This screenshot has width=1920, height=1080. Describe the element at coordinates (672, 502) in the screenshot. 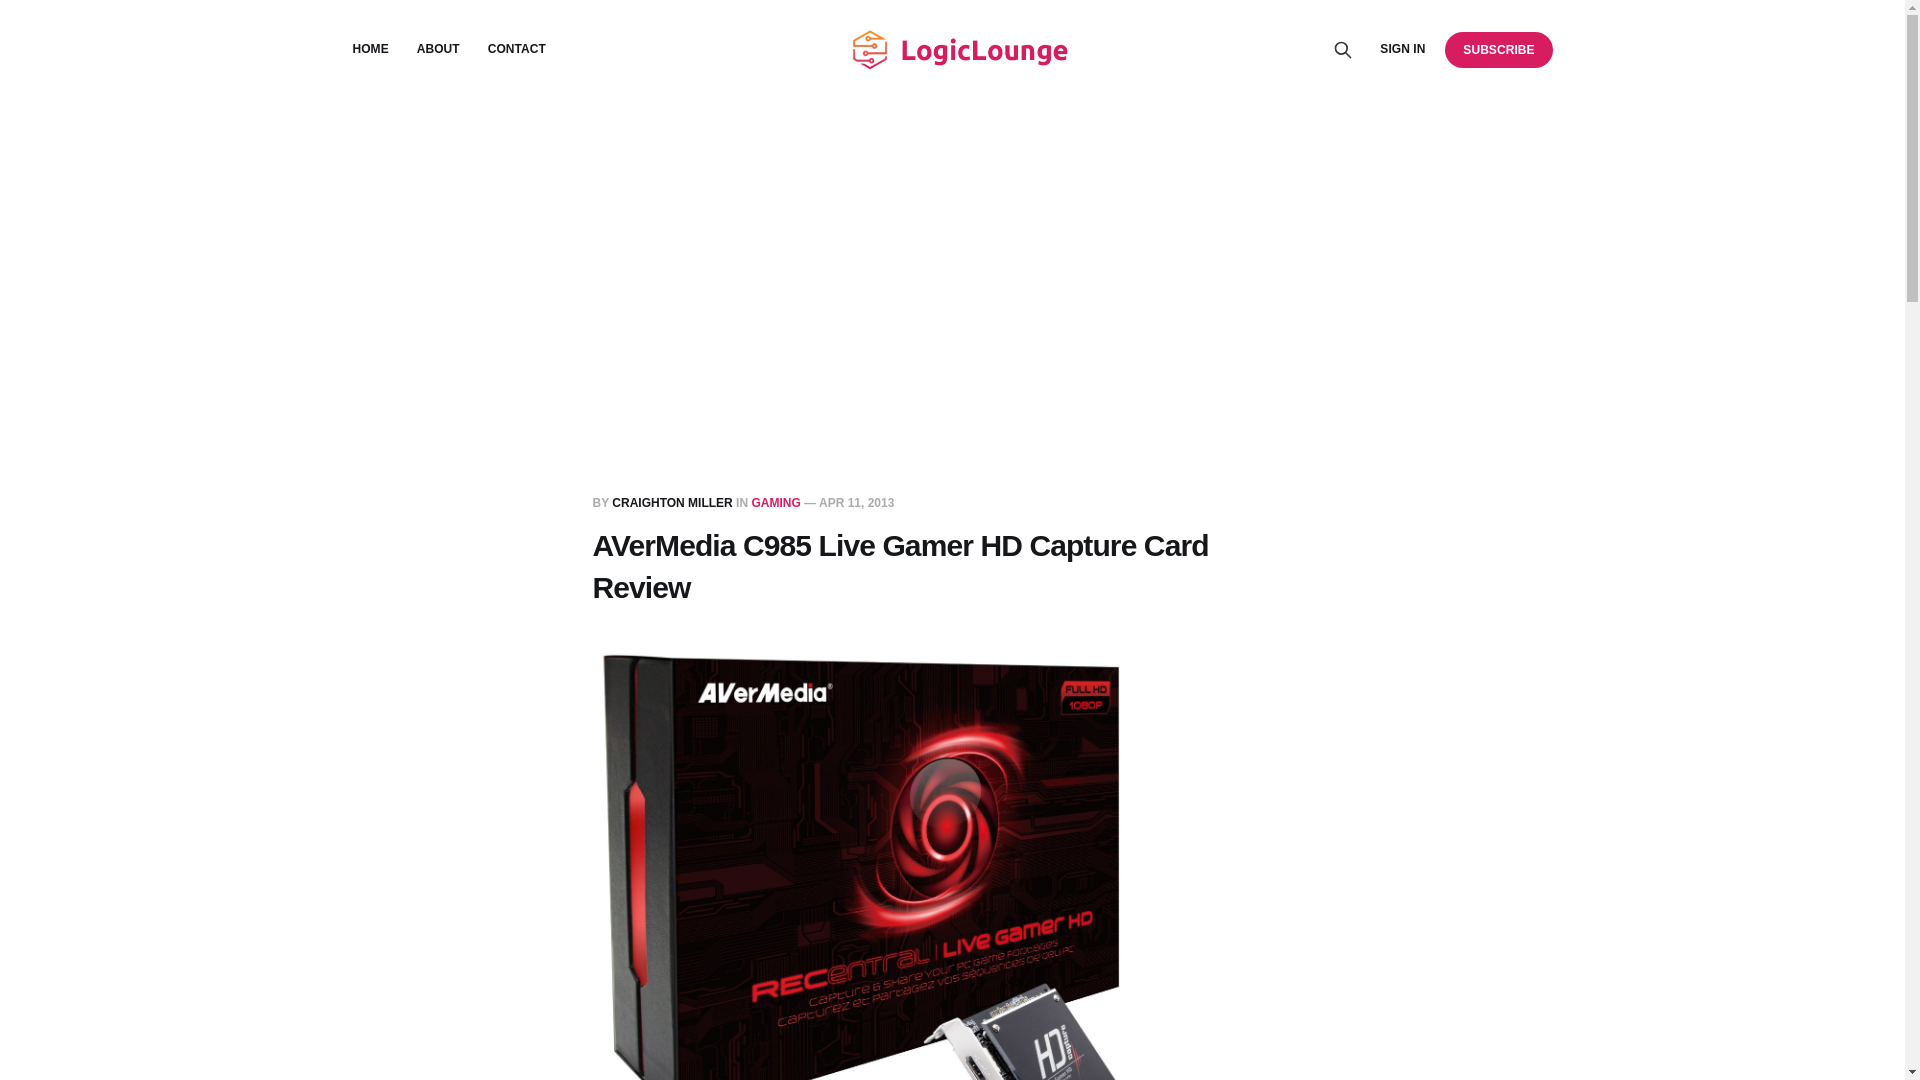

I see `CRAIGHTON MILLER` at that location.